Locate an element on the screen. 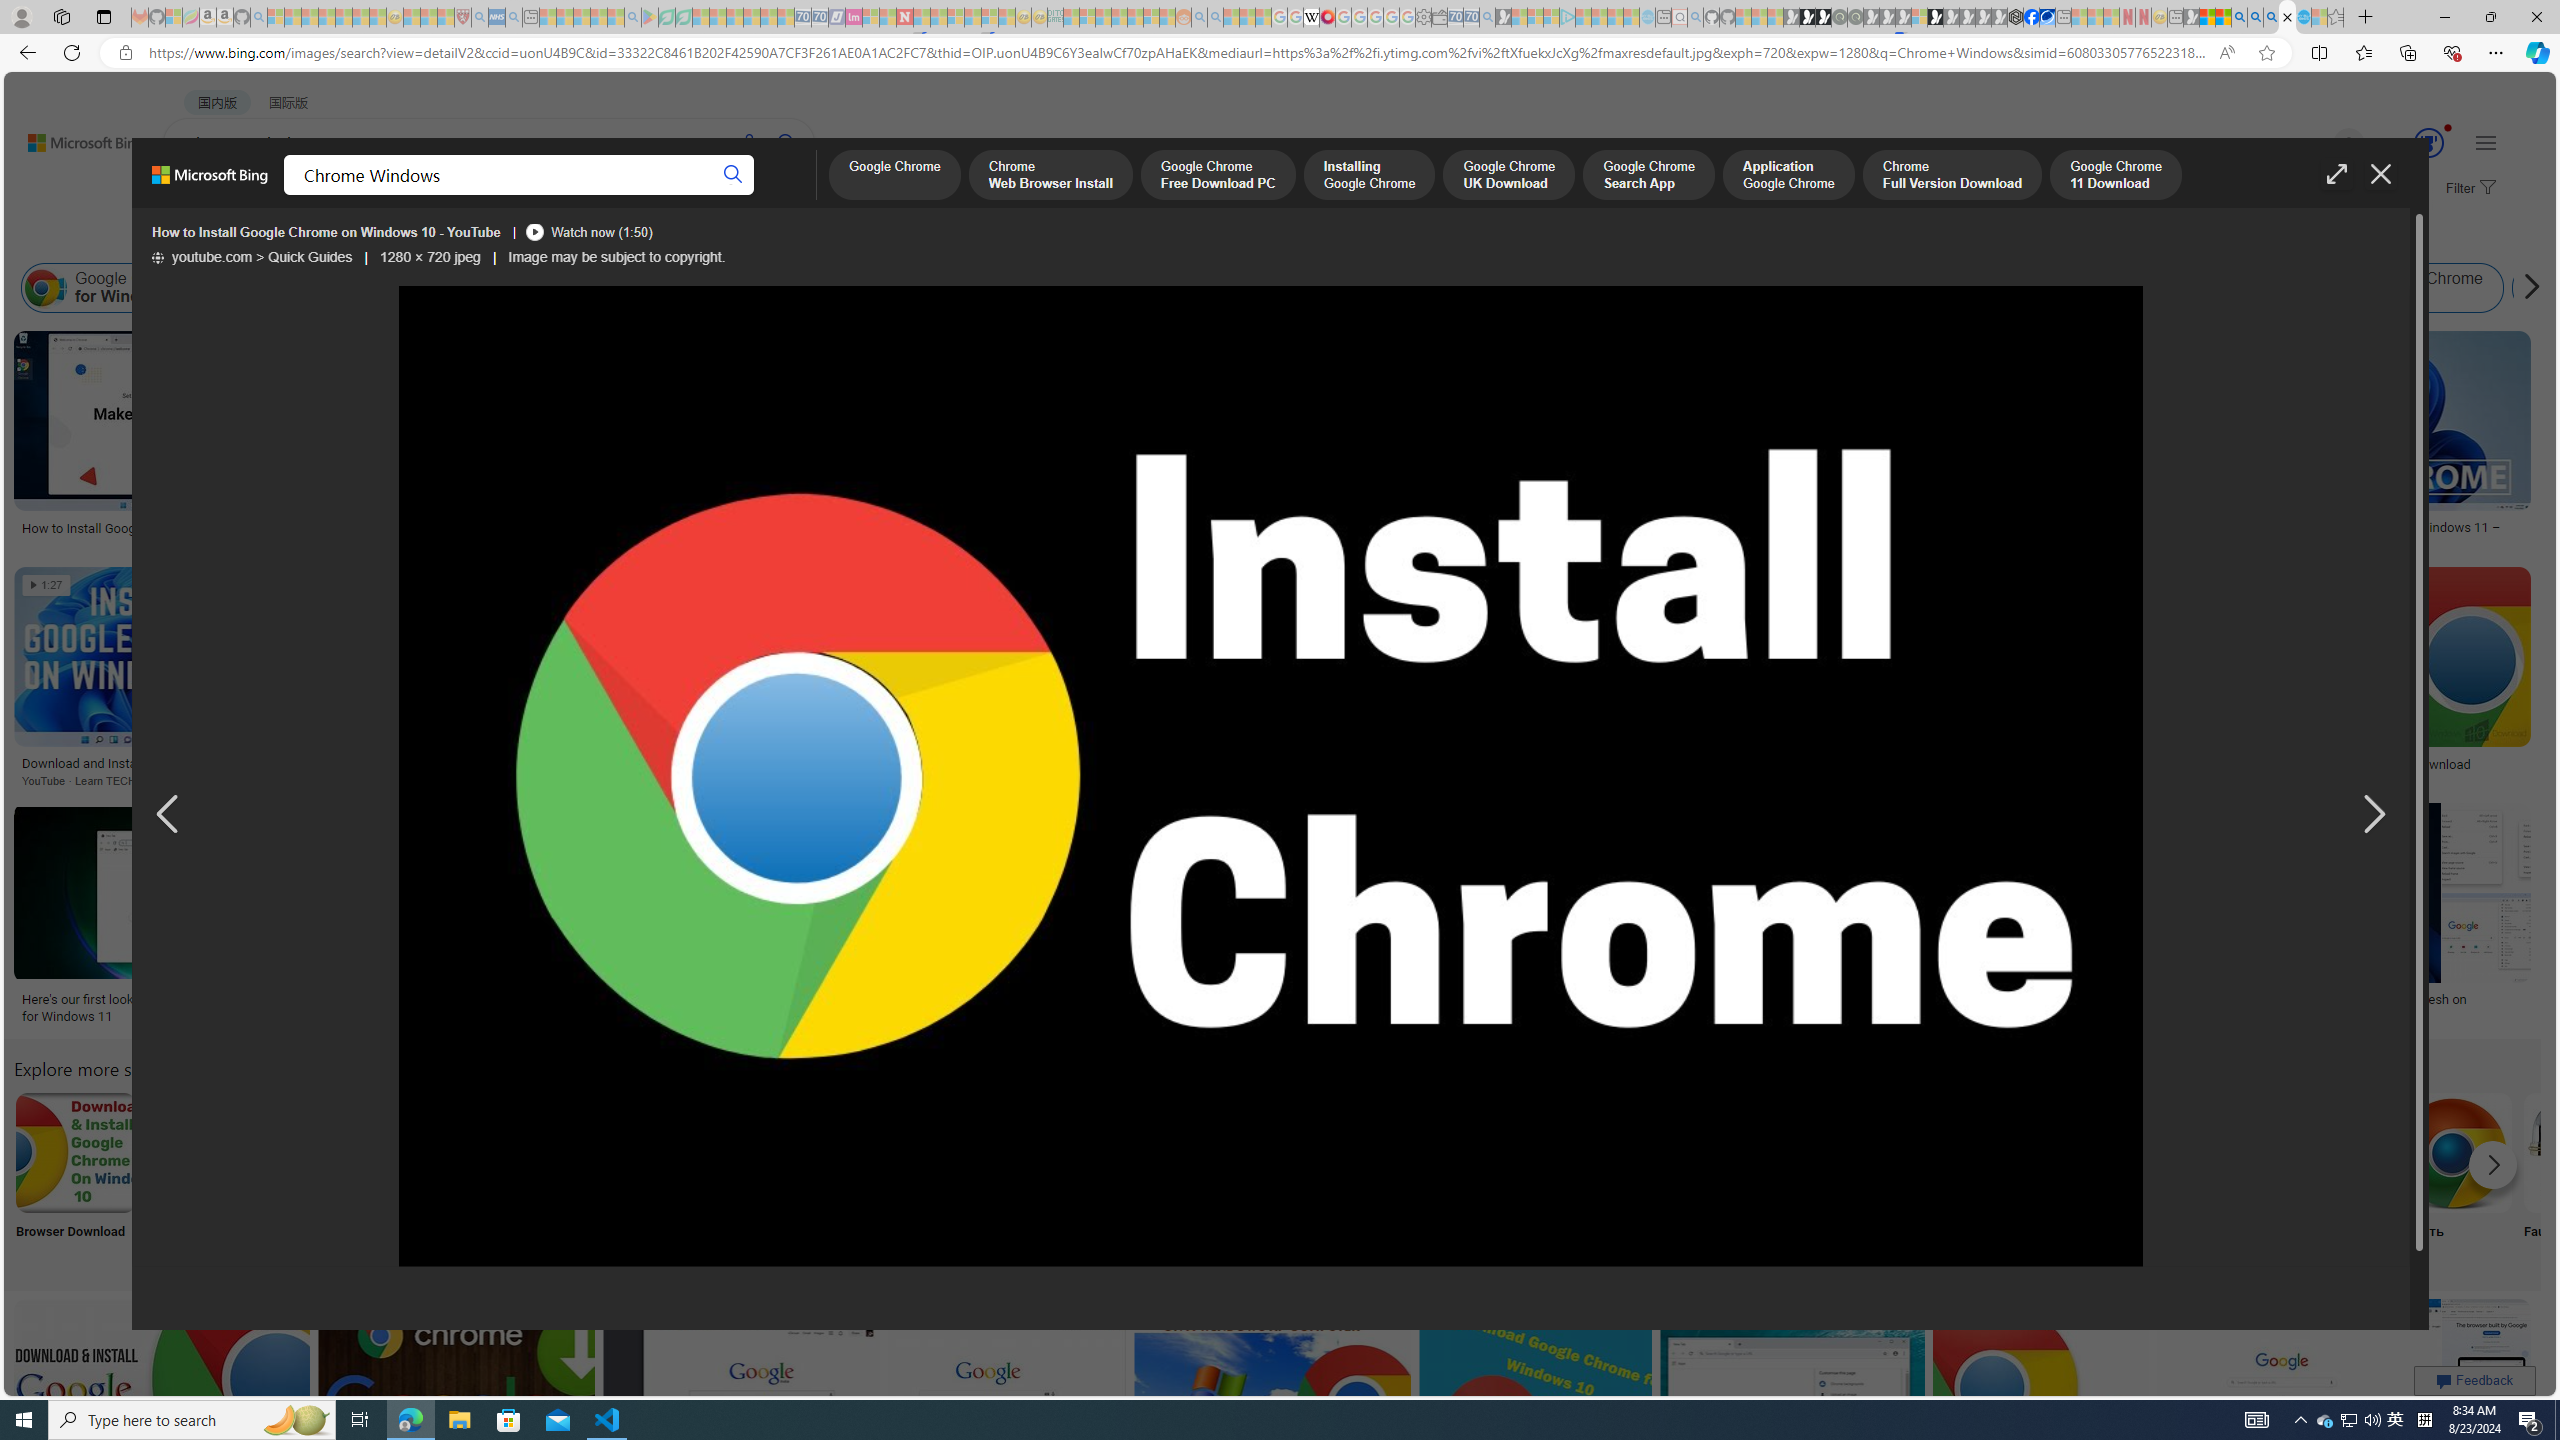 This screenshot has height=1440, width=2560. Microsoft Bing, Back to Bing search is located at coordinates (210, 183).